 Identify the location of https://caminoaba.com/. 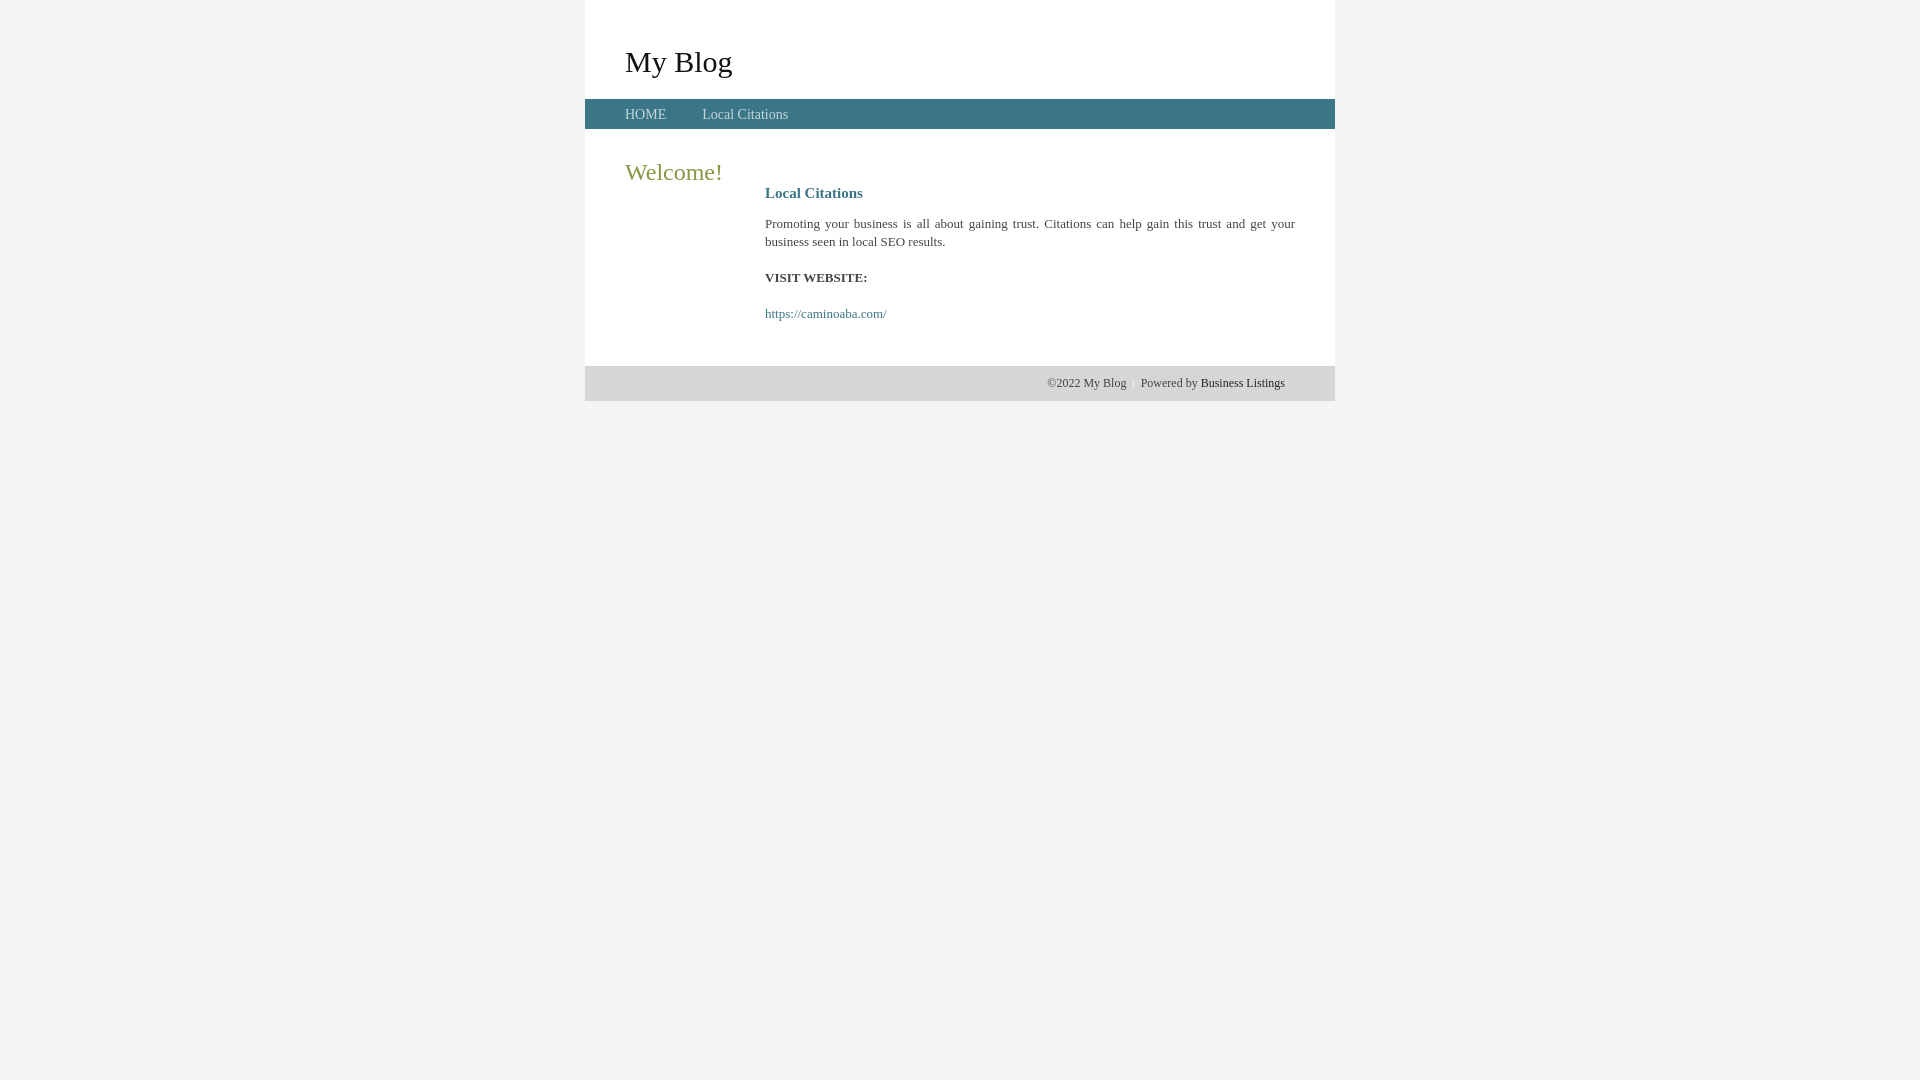
(826, 314).